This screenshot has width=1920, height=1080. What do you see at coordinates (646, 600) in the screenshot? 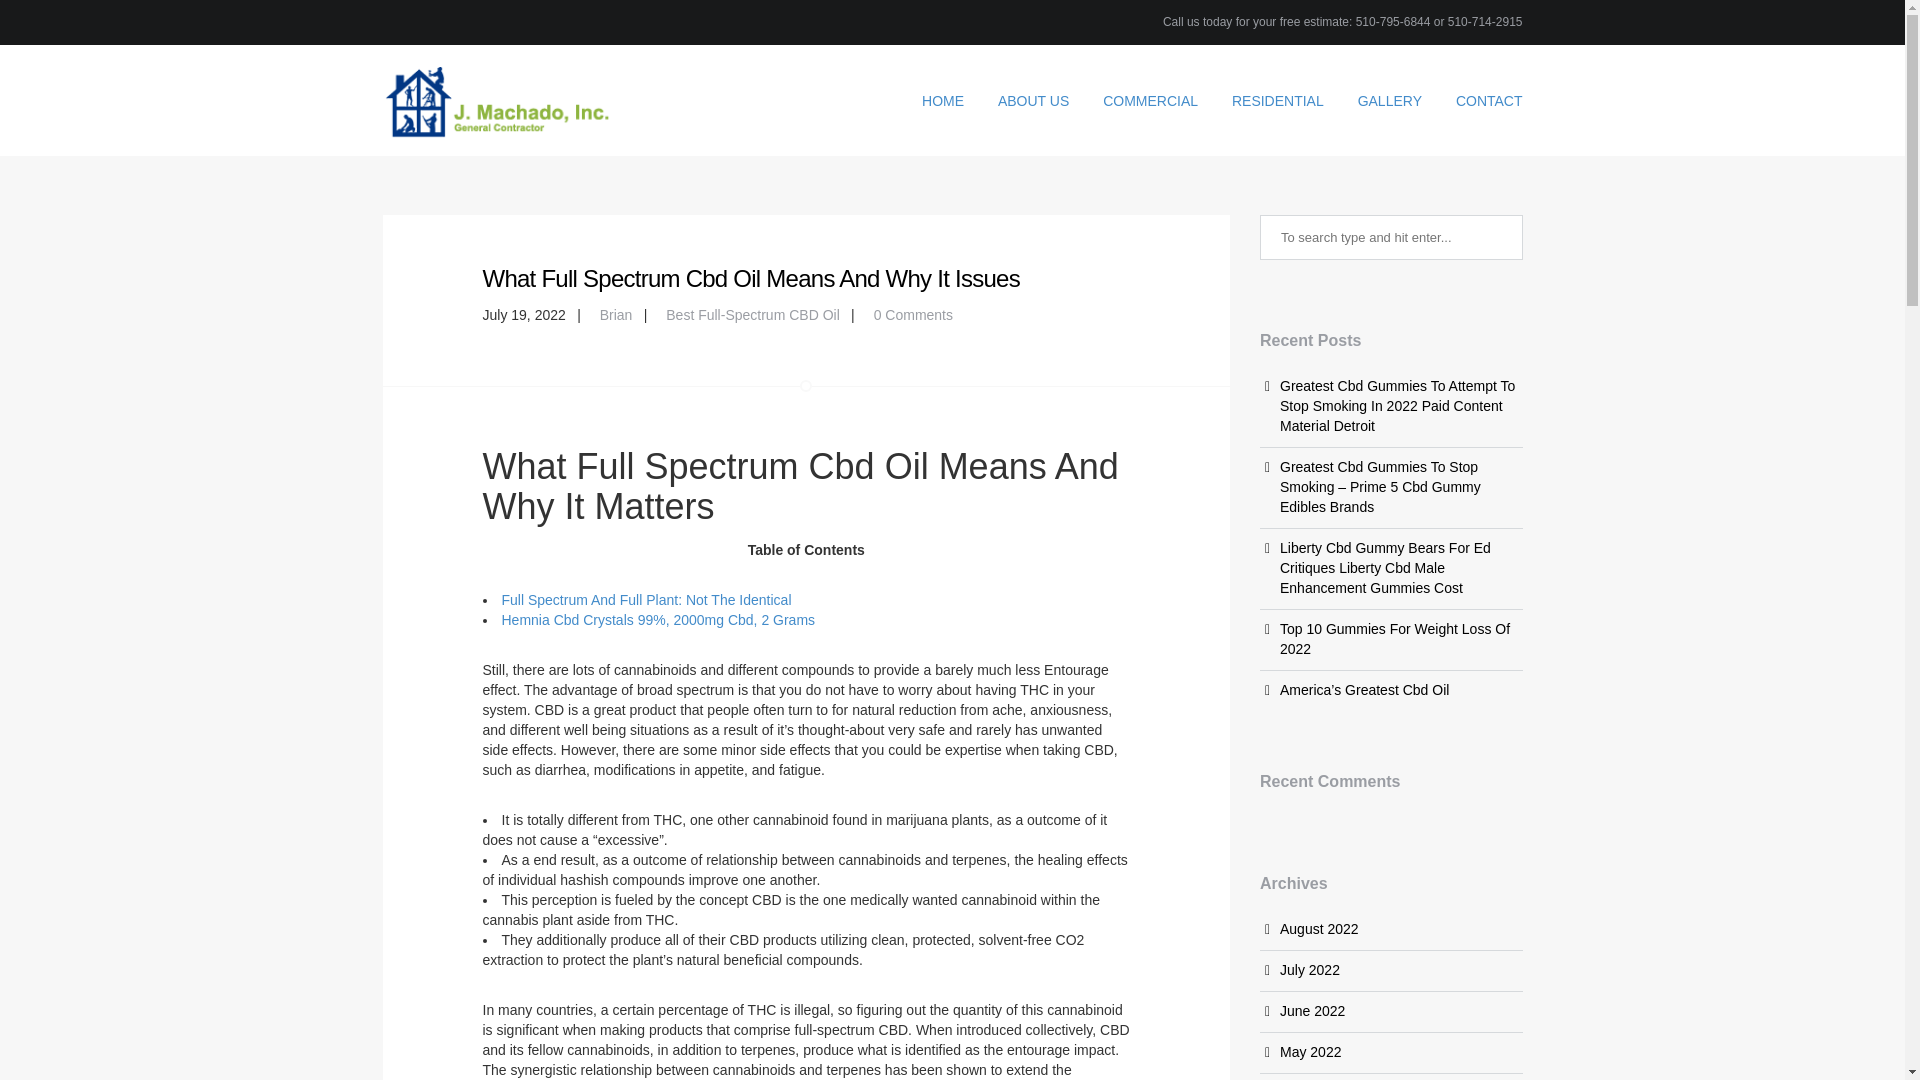
I see `Full Spectrum And Full Plant: Not The Identical` at bounding box center [646, 600].